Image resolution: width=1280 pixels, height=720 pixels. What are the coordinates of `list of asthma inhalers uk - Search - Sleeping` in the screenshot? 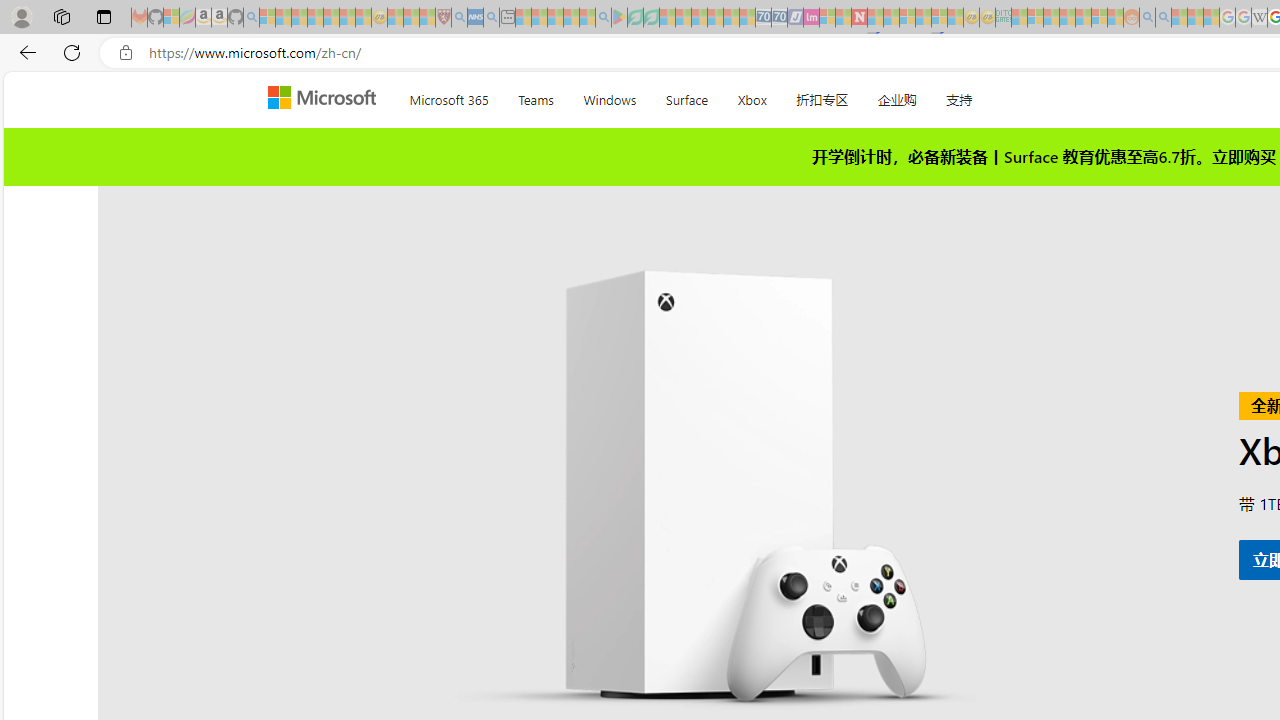 It's located at (459, 18).